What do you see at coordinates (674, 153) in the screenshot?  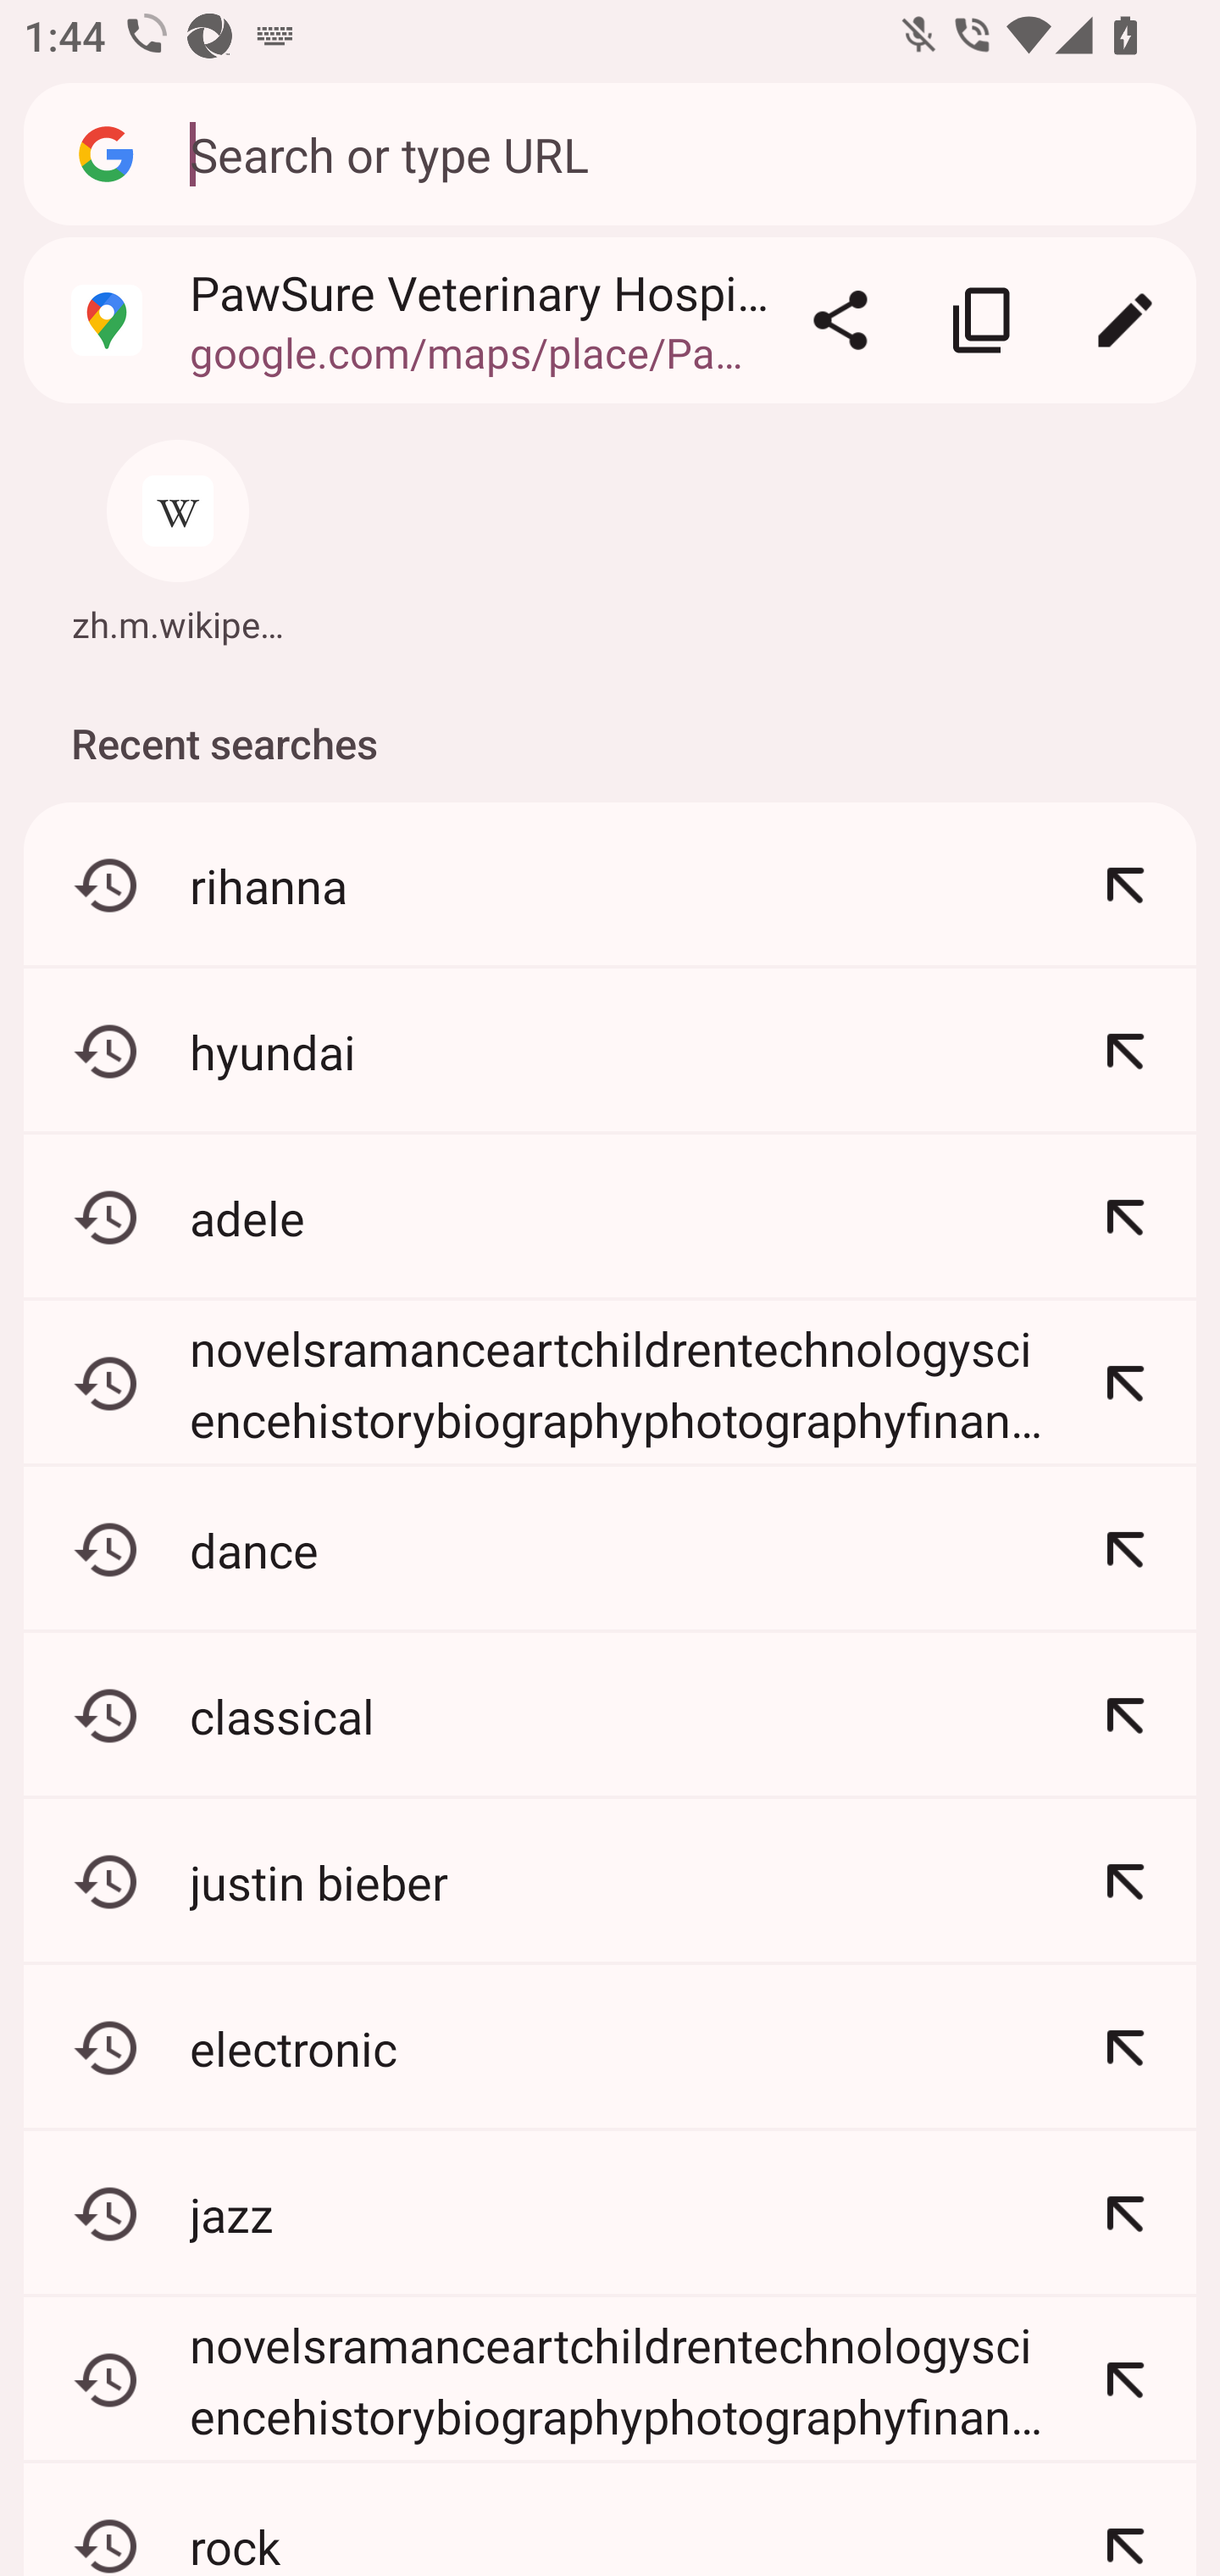 I see `Search or type URL` at bounding box center [674, 153].